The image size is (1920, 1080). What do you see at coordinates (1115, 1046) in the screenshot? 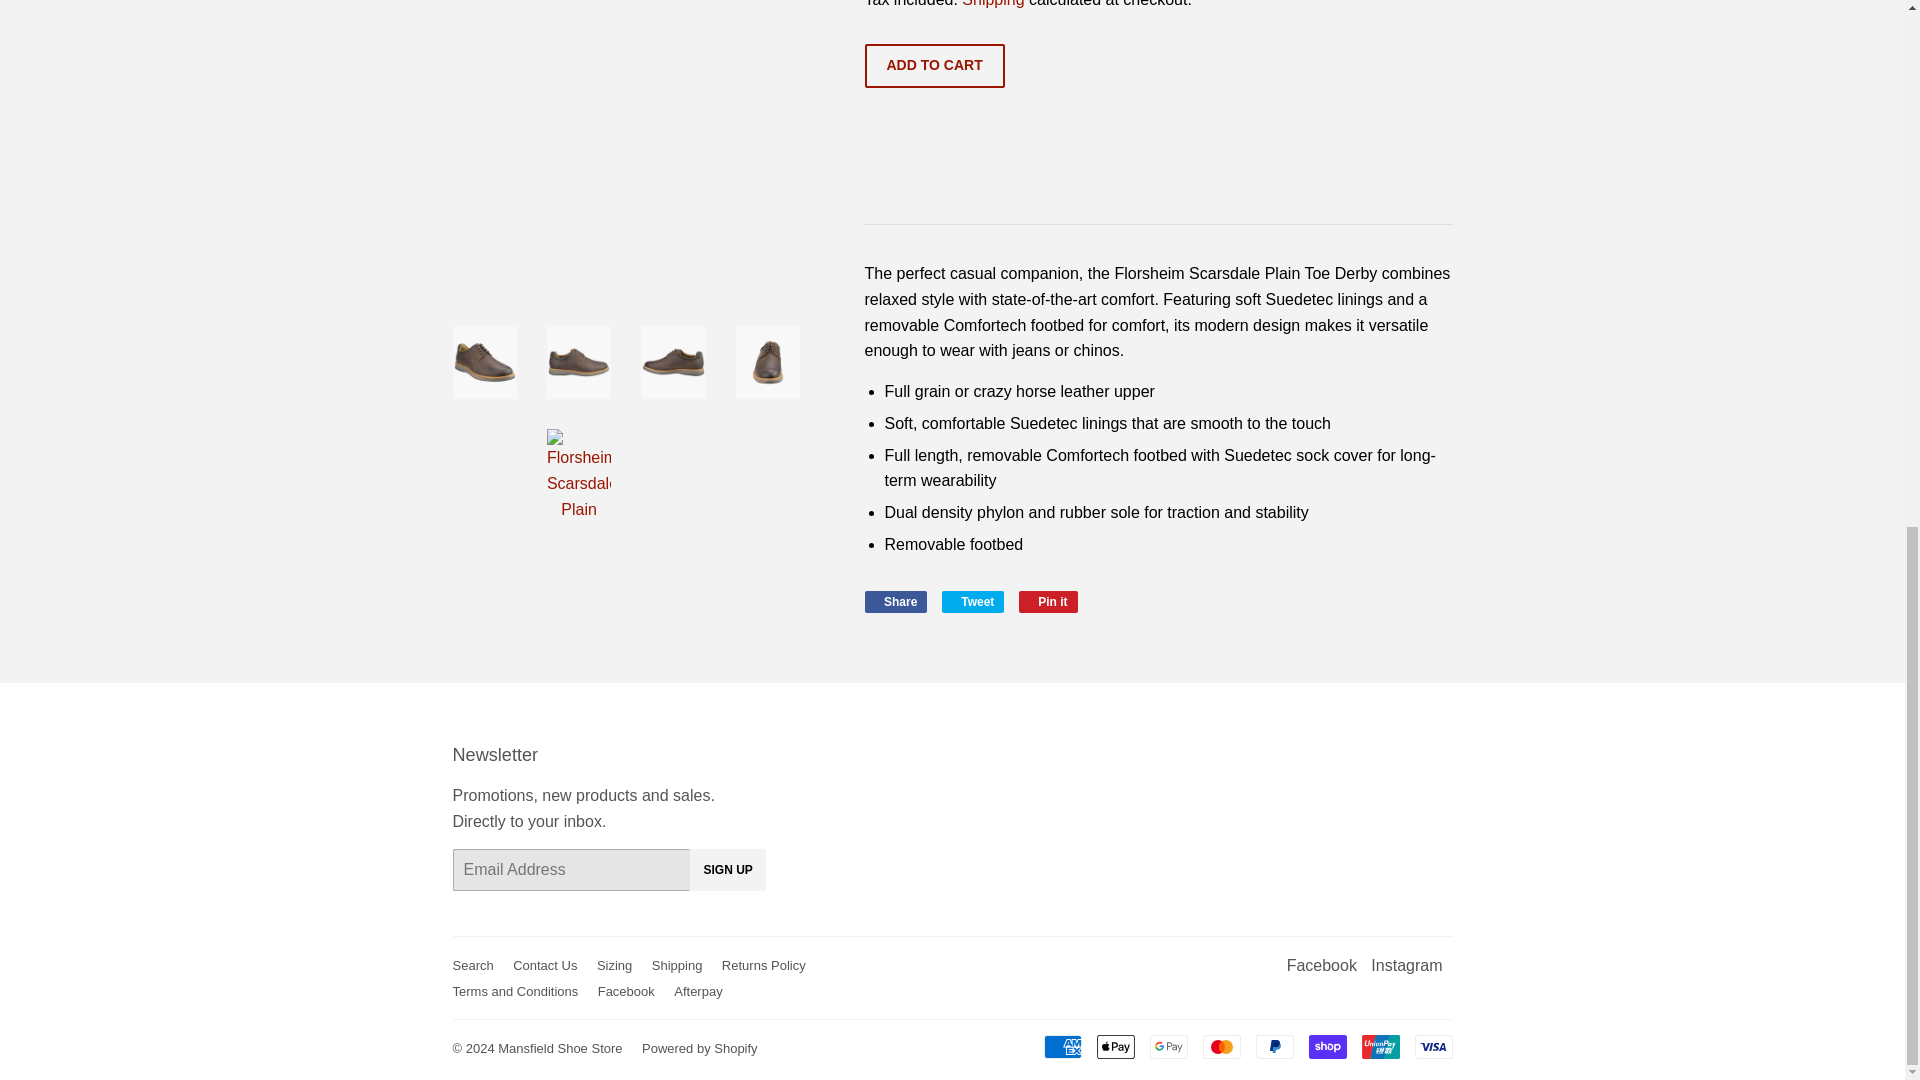
I see `Apple Pay` at bounding box center [1115, 1046].